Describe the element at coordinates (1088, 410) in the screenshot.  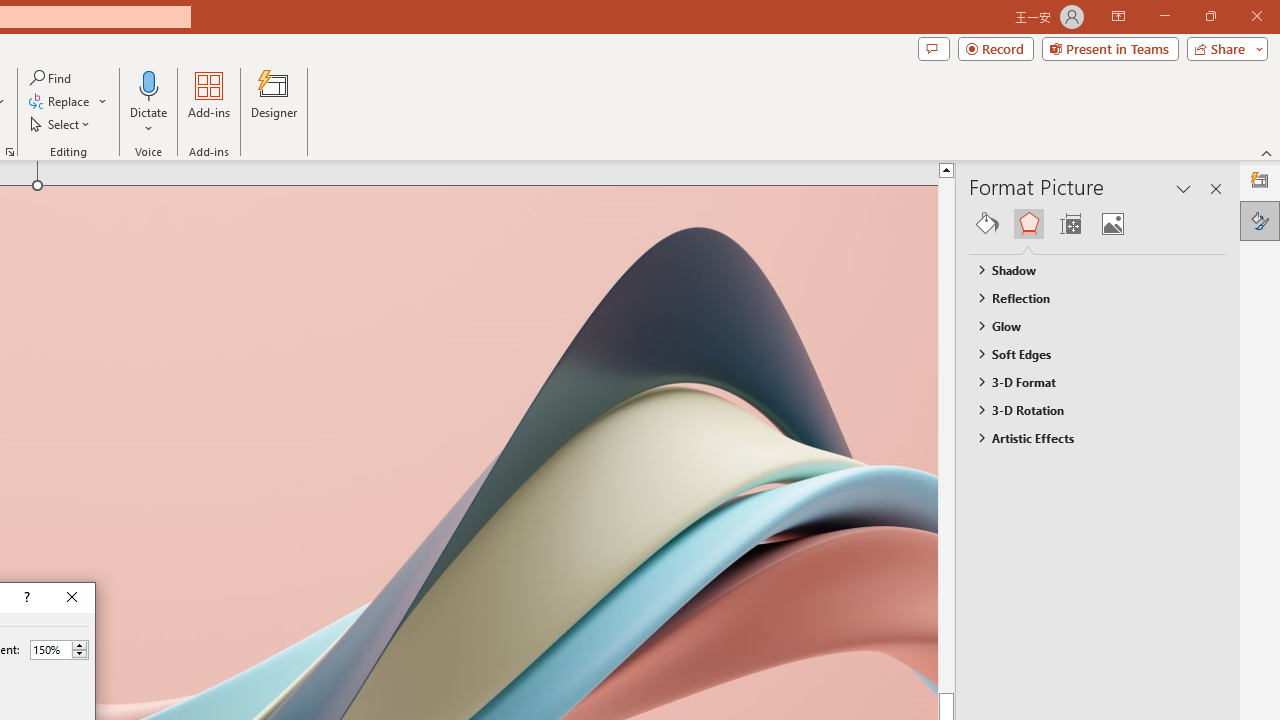
I see `3-D Rotation` at that location.